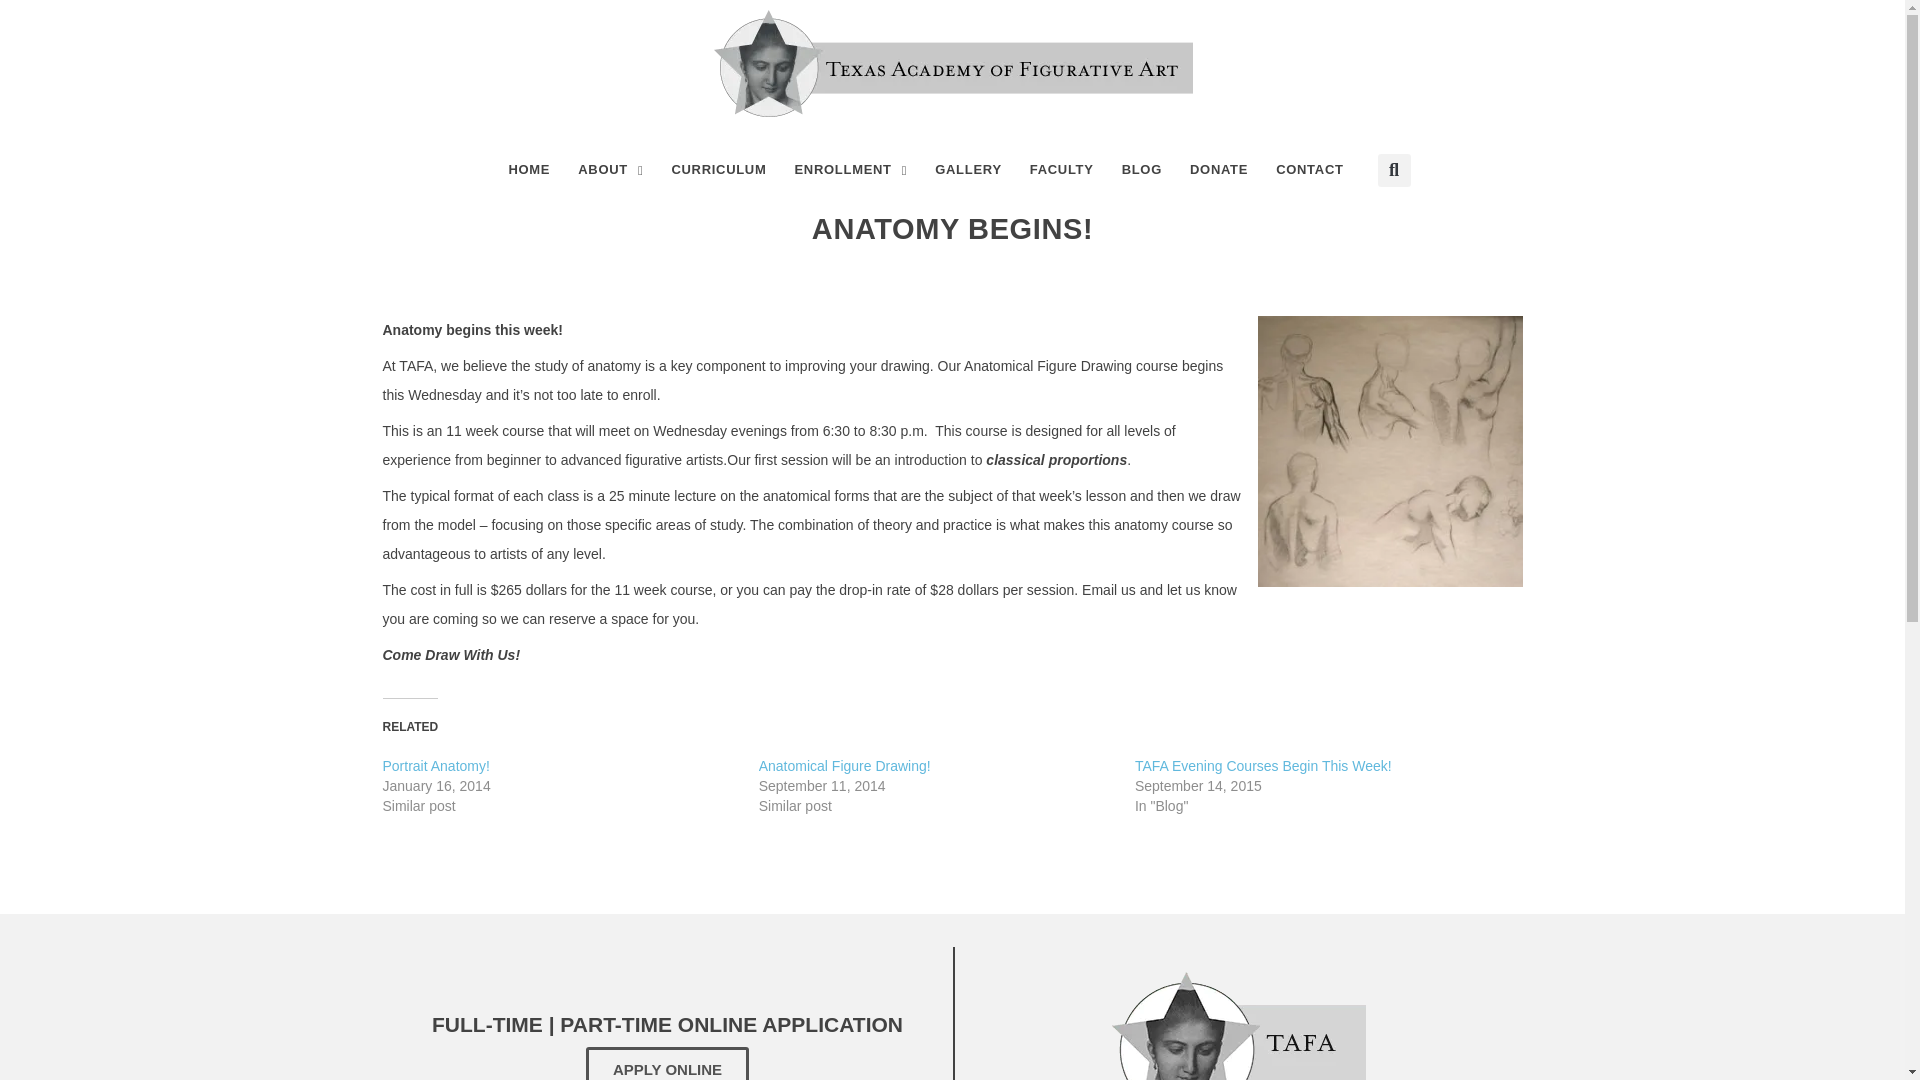  What do you see at coordinates (844, 766) in the screenshot?
I see `Anatomical Figure Drawing!` at bounding box center [844, 766].